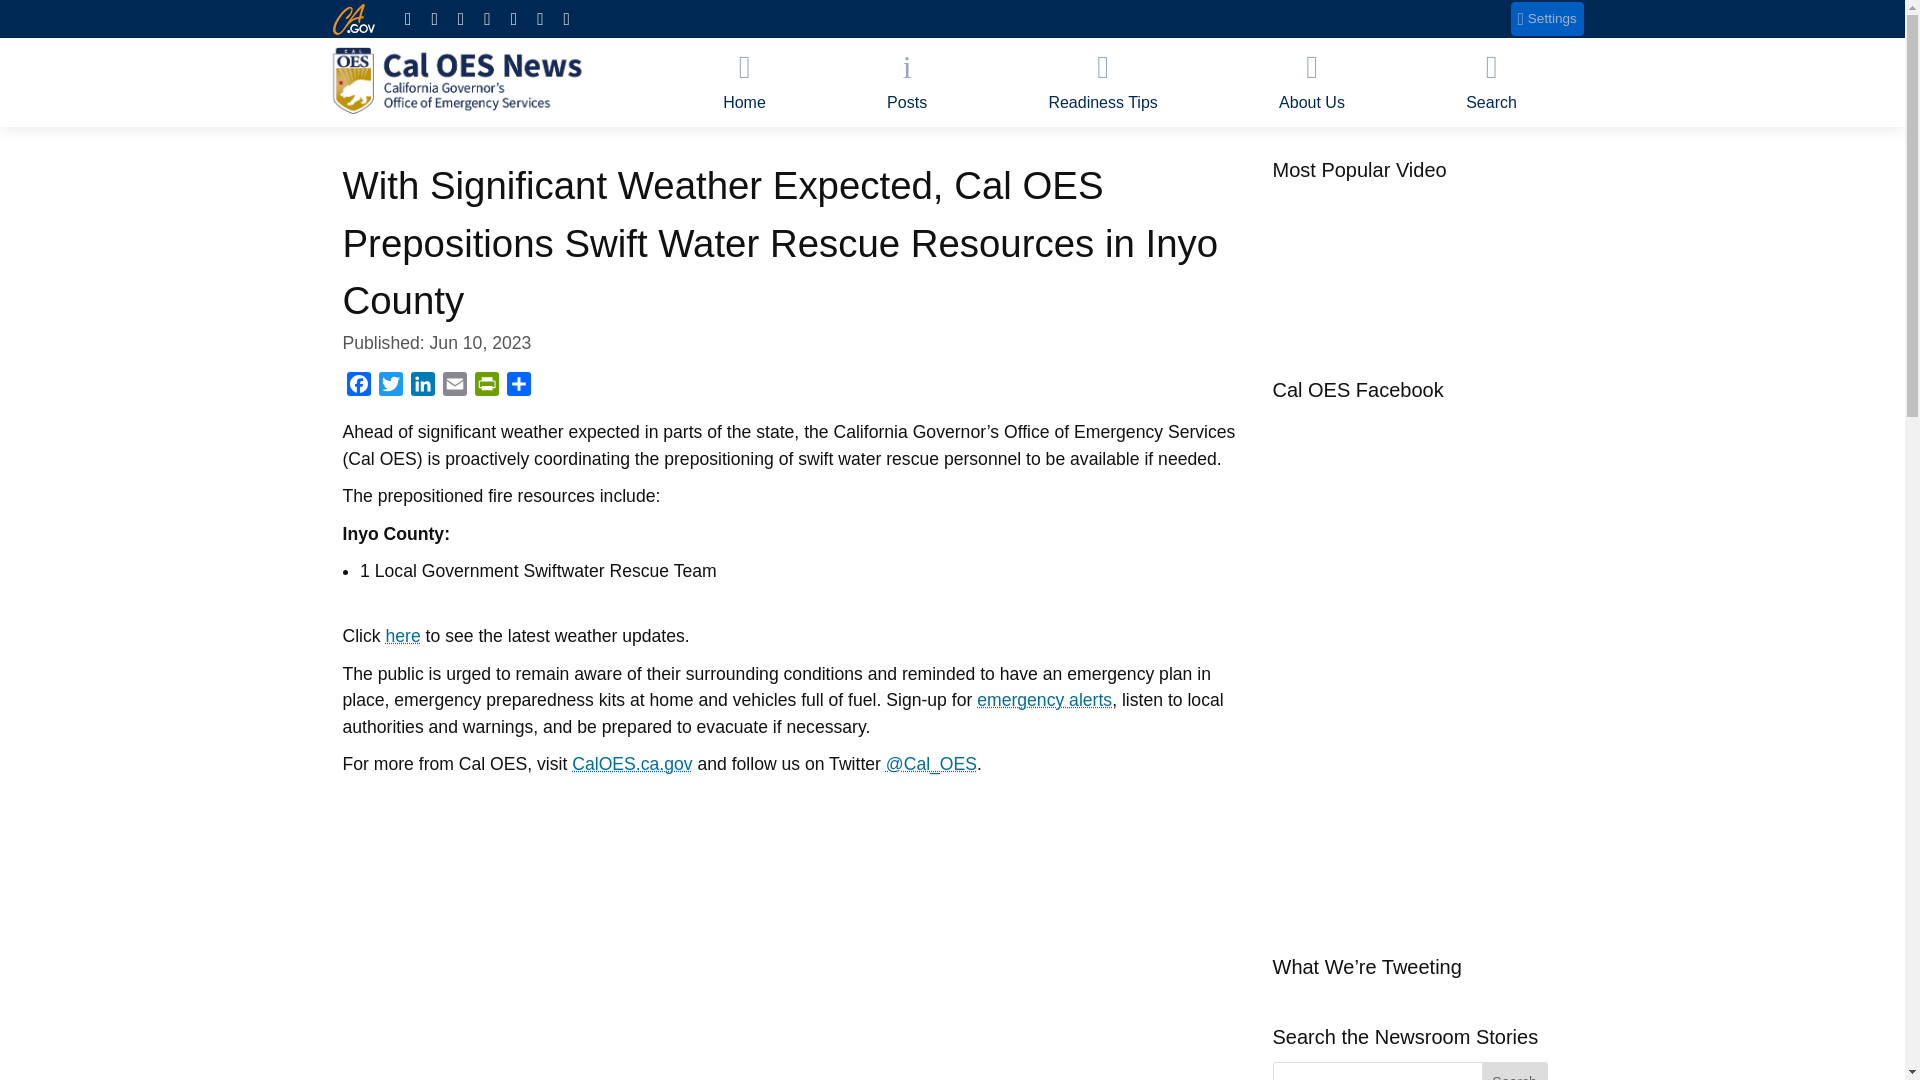  Describe the element at coordinates (1492, 82) in the screenshot. I see `Search` at that location.